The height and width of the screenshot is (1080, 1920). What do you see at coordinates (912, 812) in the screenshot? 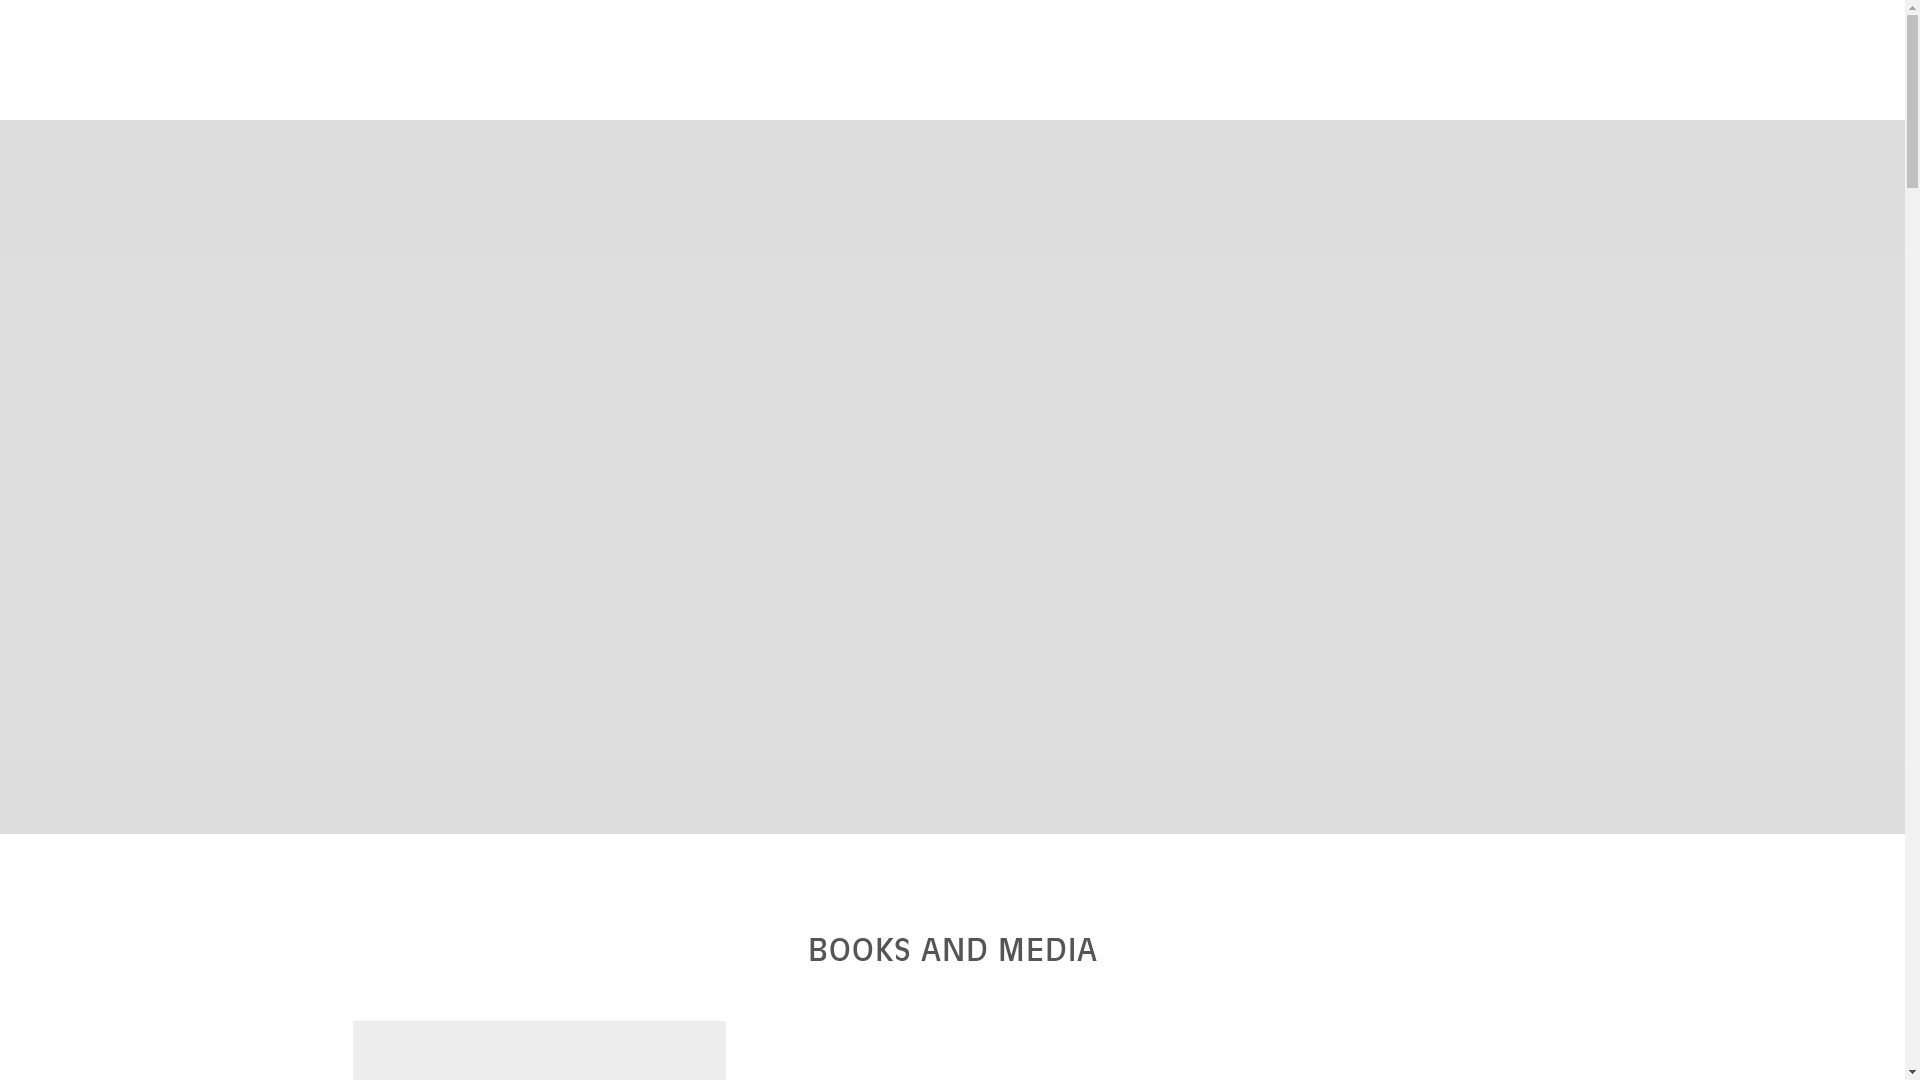
I see `Slide 1` at bounding box center [912, 812].